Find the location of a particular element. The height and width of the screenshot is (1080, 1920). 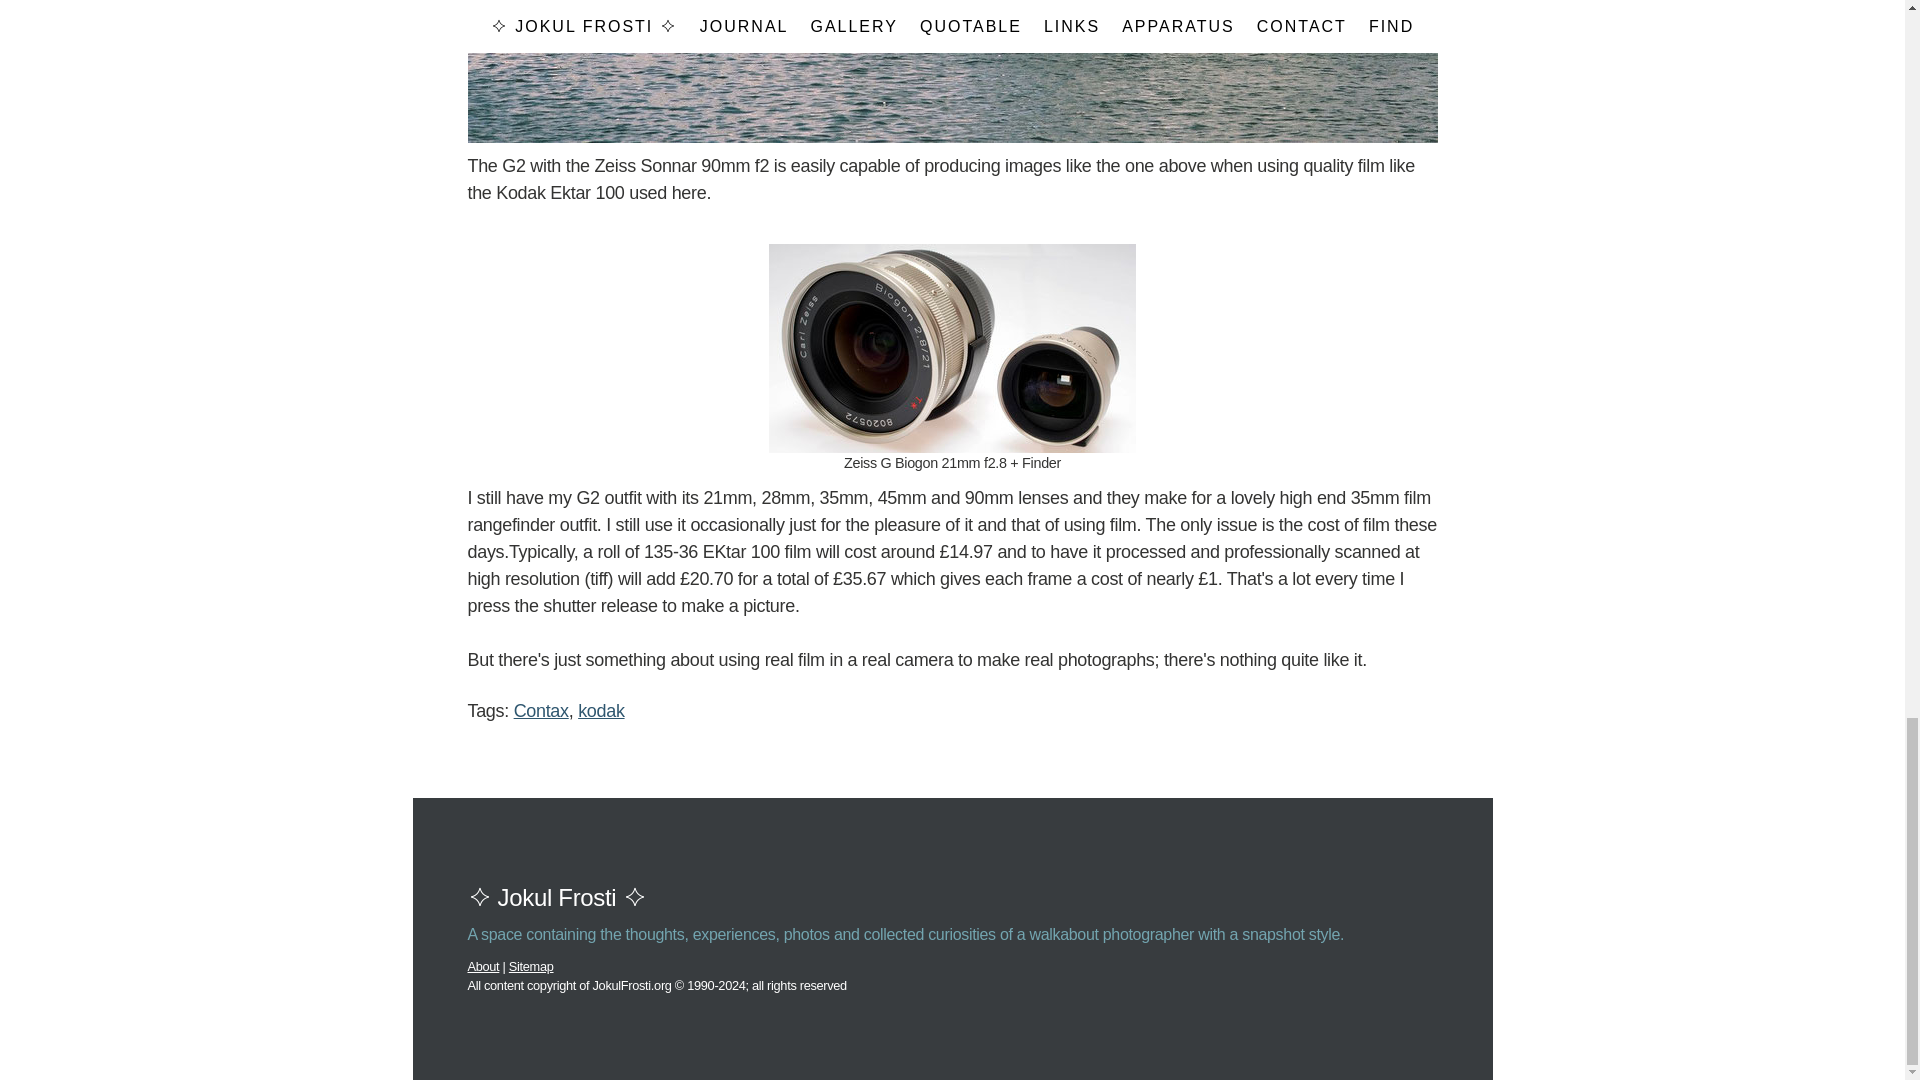

Contax is located at coordinates (541, 710).